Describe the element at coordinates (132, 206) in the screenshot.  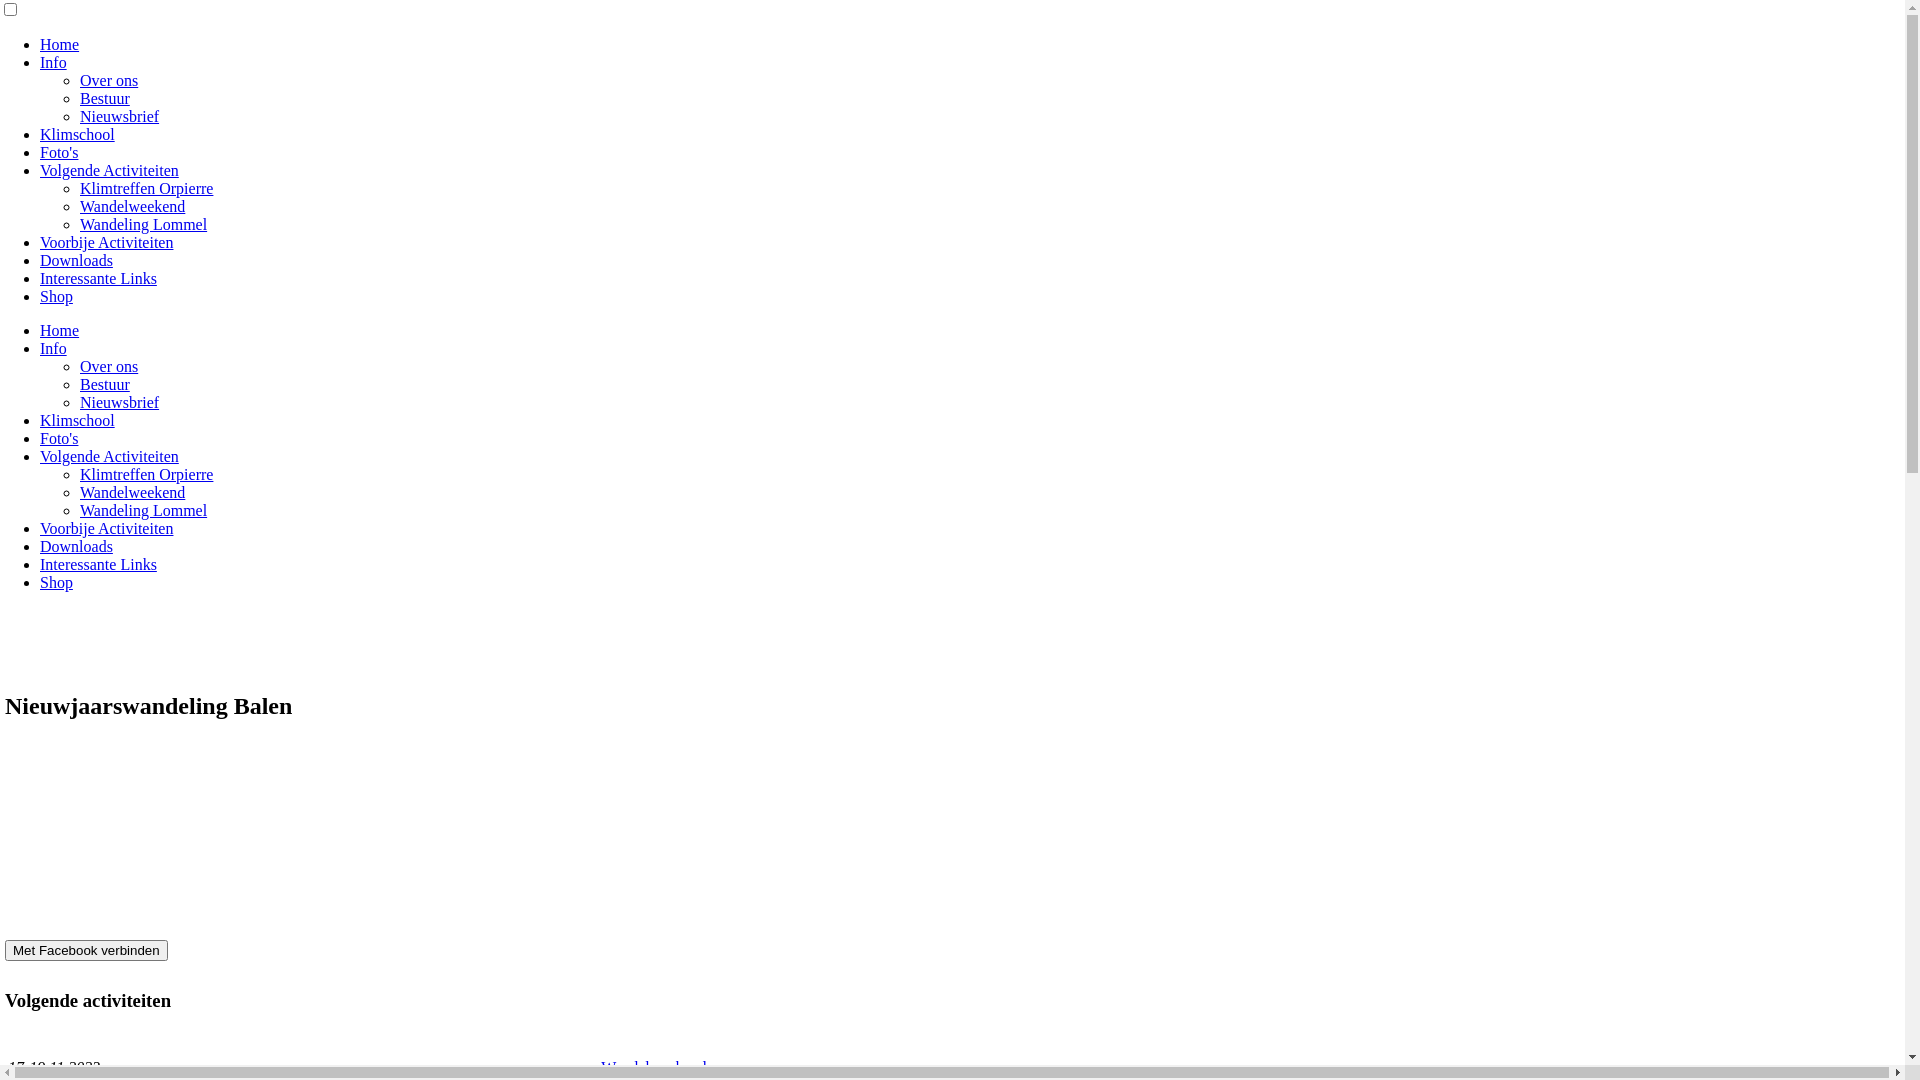
I see `Wandelweekend` at that location.